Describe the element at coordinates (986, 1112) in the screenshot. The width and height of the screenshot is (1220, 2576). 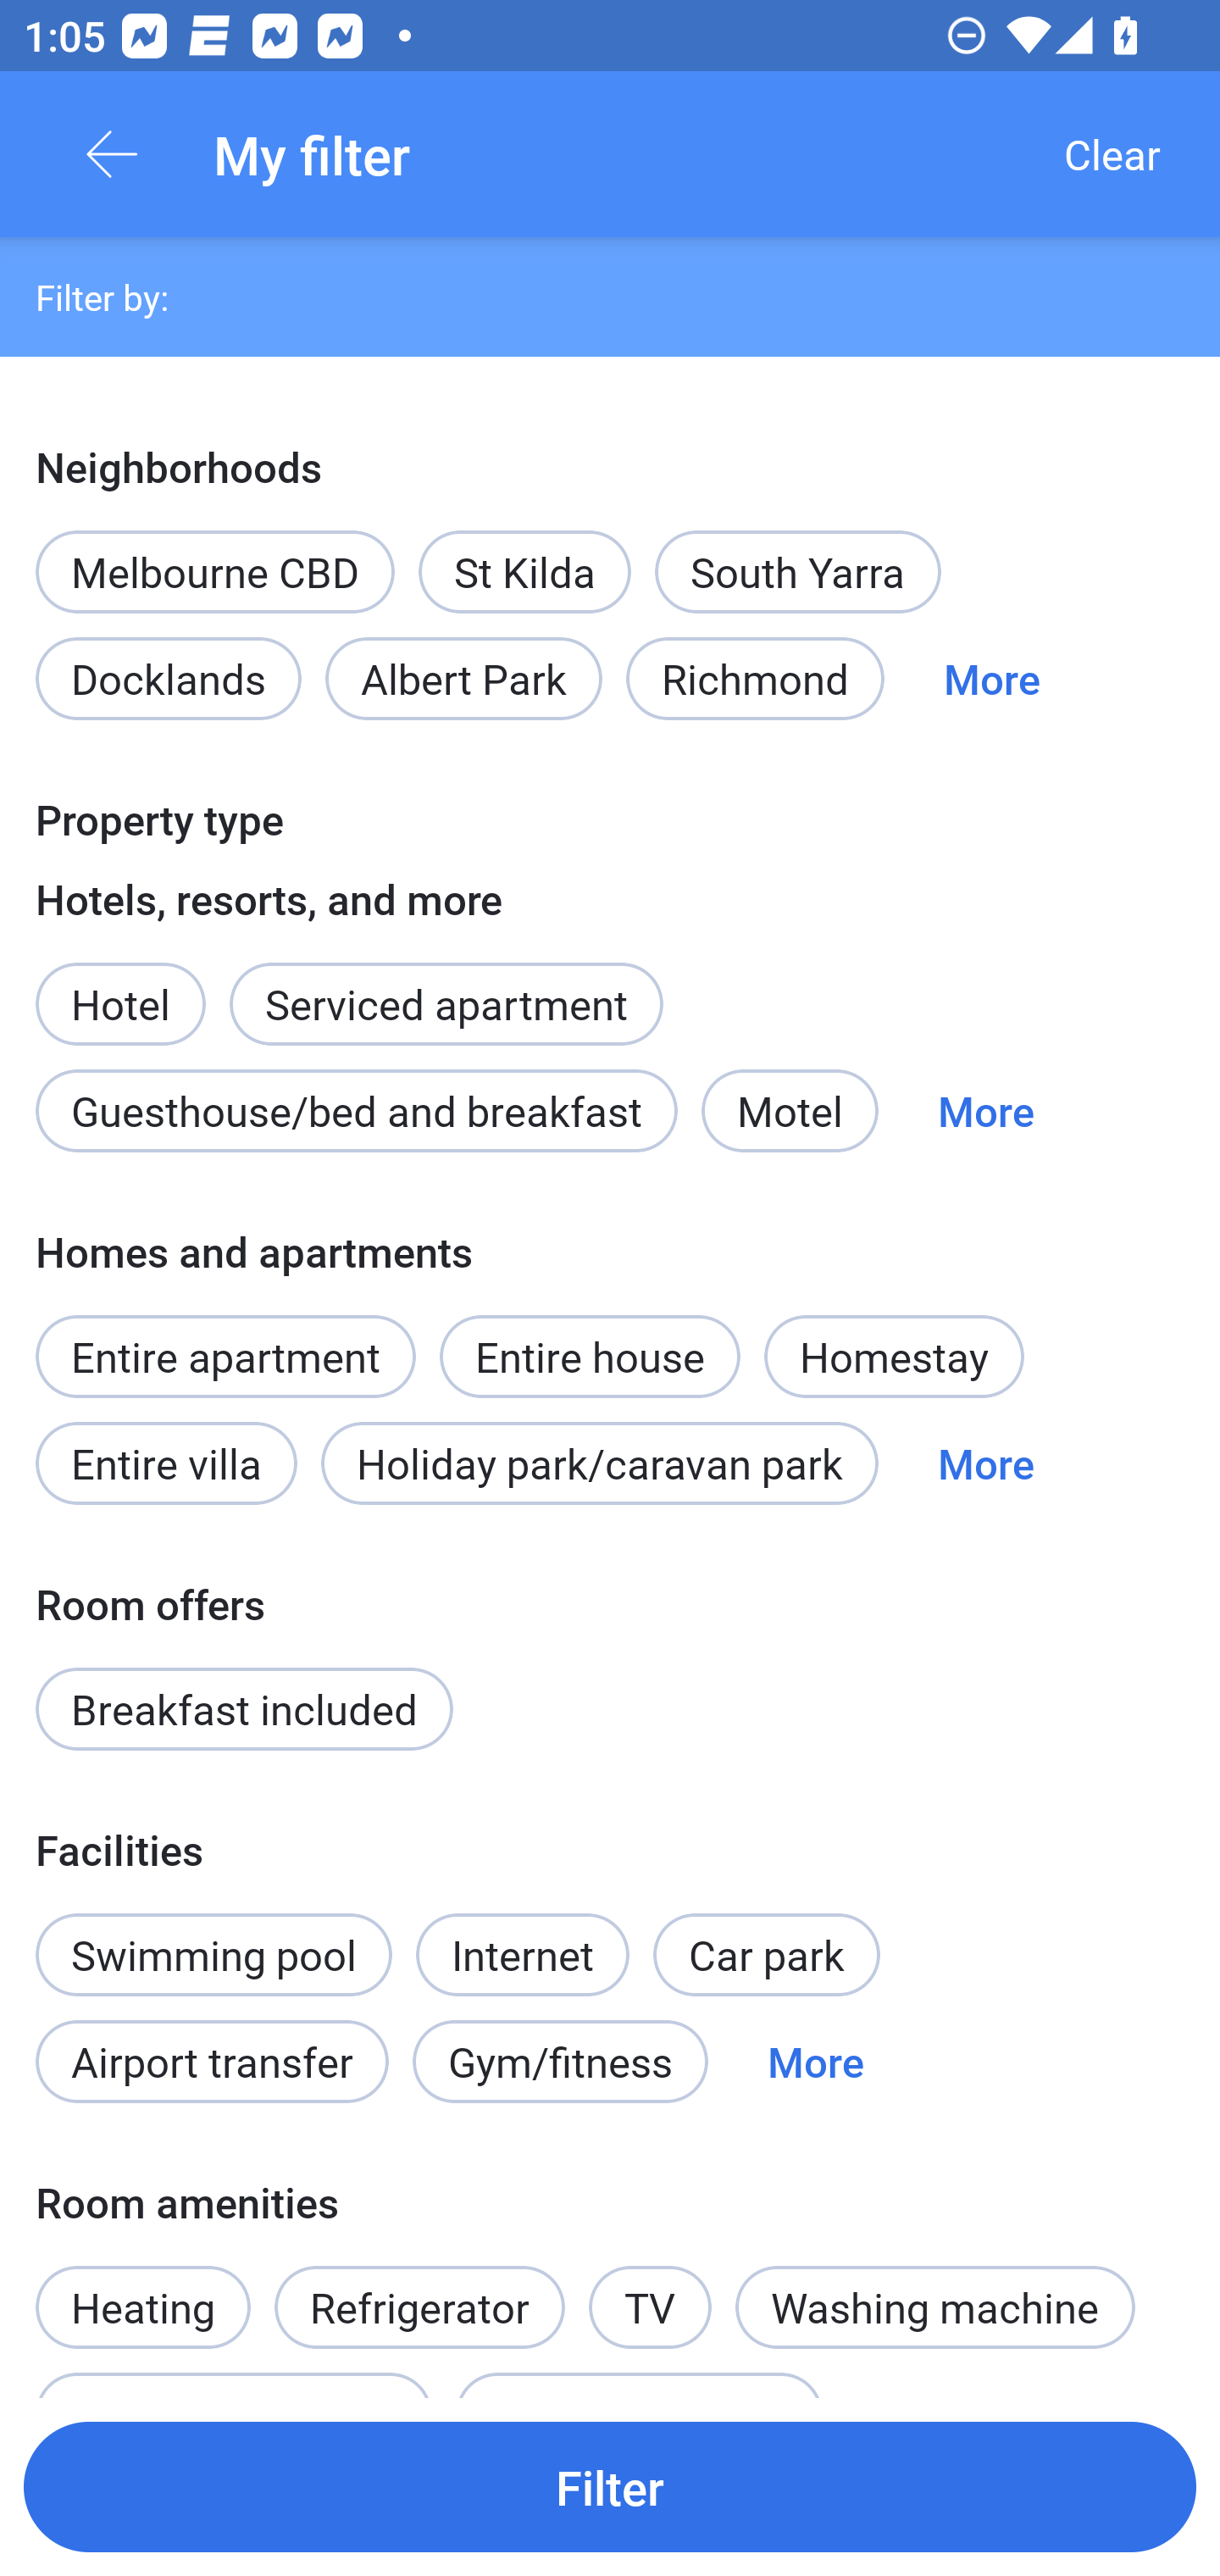
I see `More` at that location.